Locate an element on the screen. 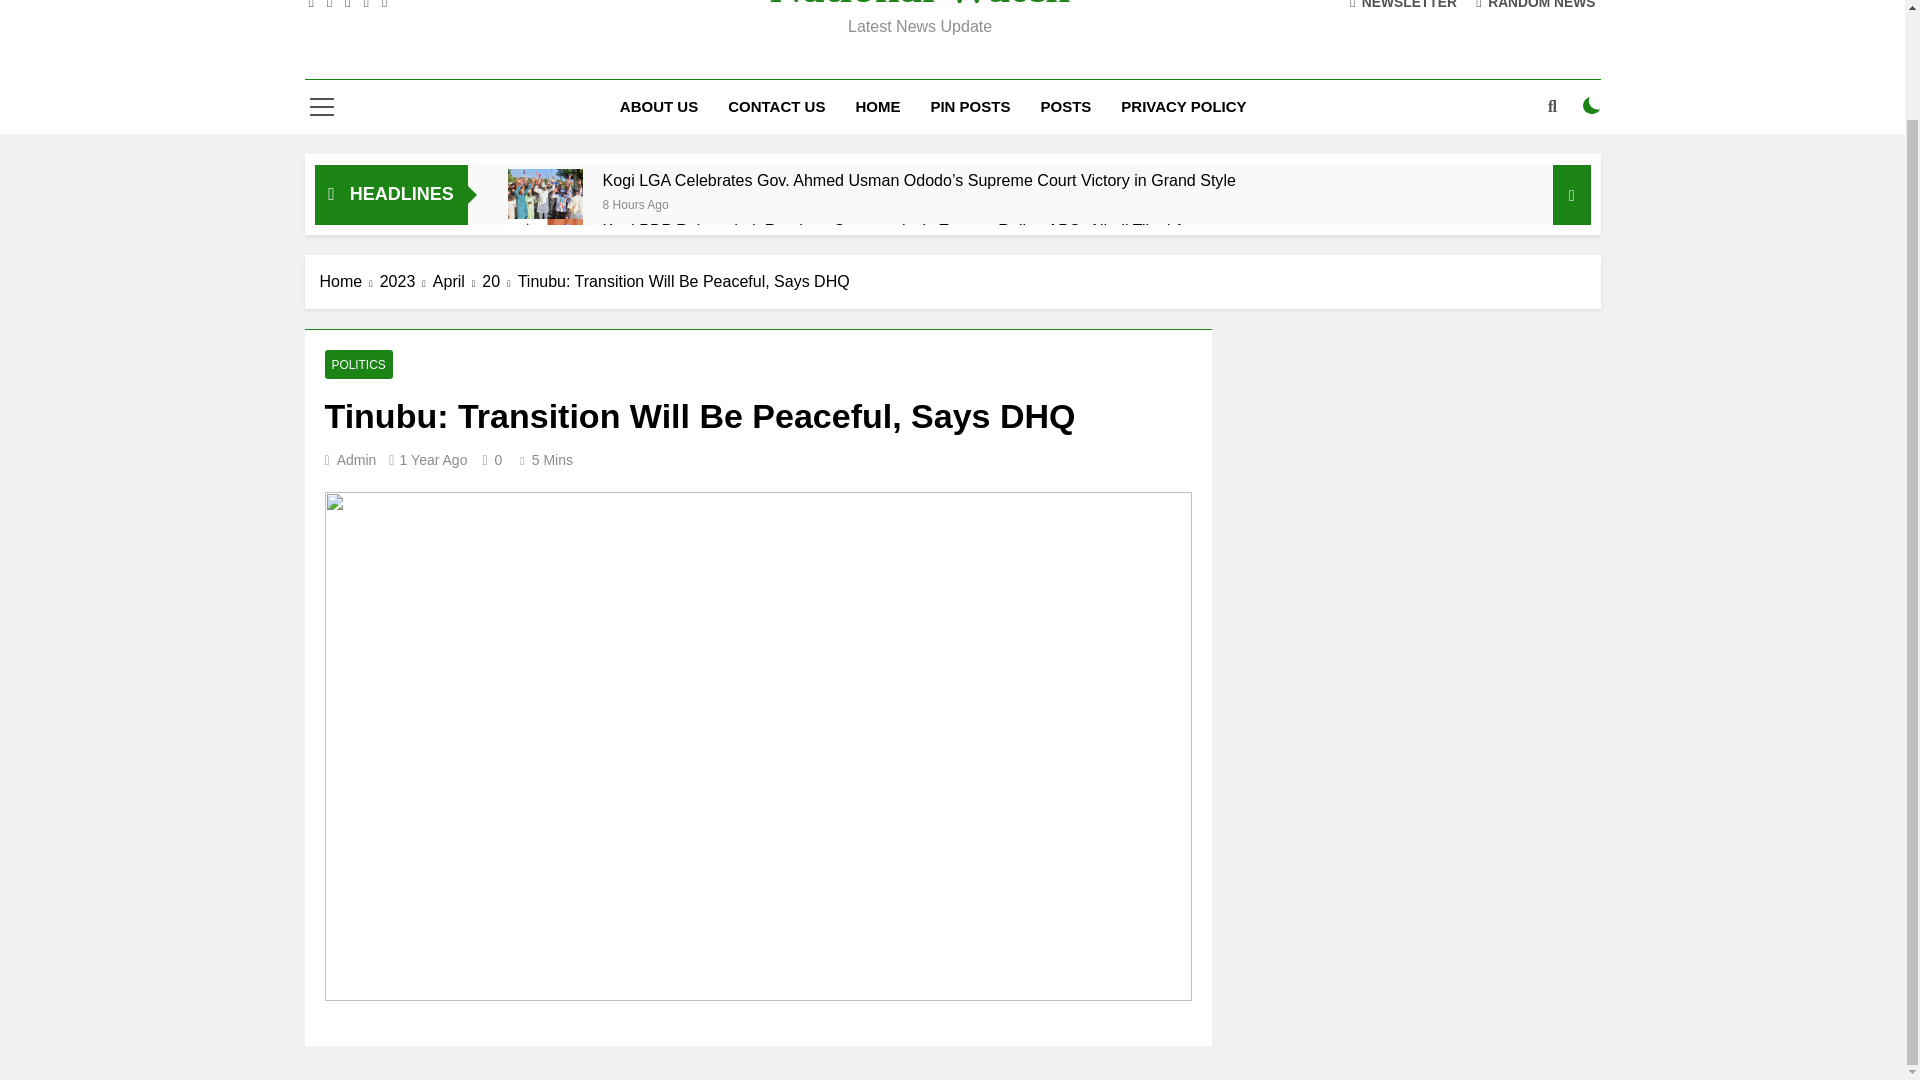 This screenshot has width=1920, height=1080. RANDOM NEWS is located at coordinates (1536, 4).